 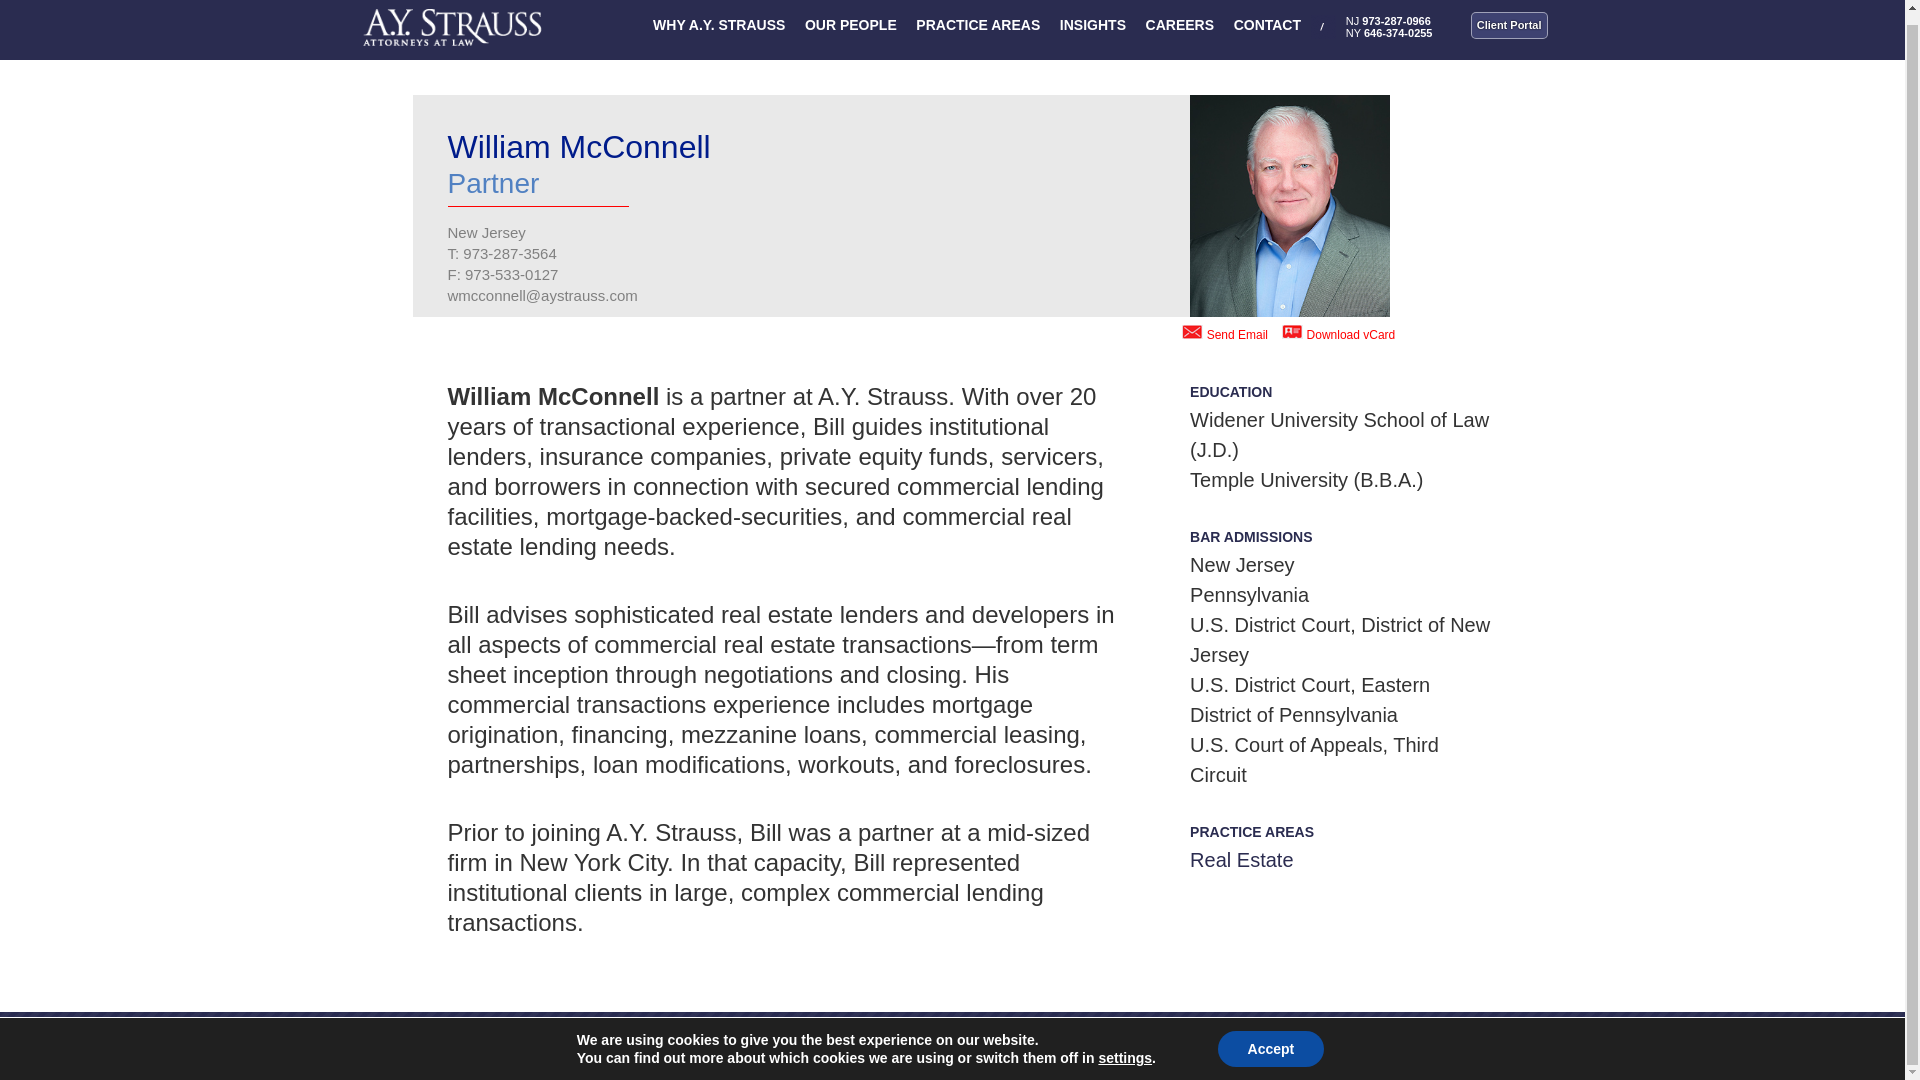 What do you see at coordinates (978, 30) in the screenshot?
I see `PRACTICE AREAS` at bounding box center [978, 30].